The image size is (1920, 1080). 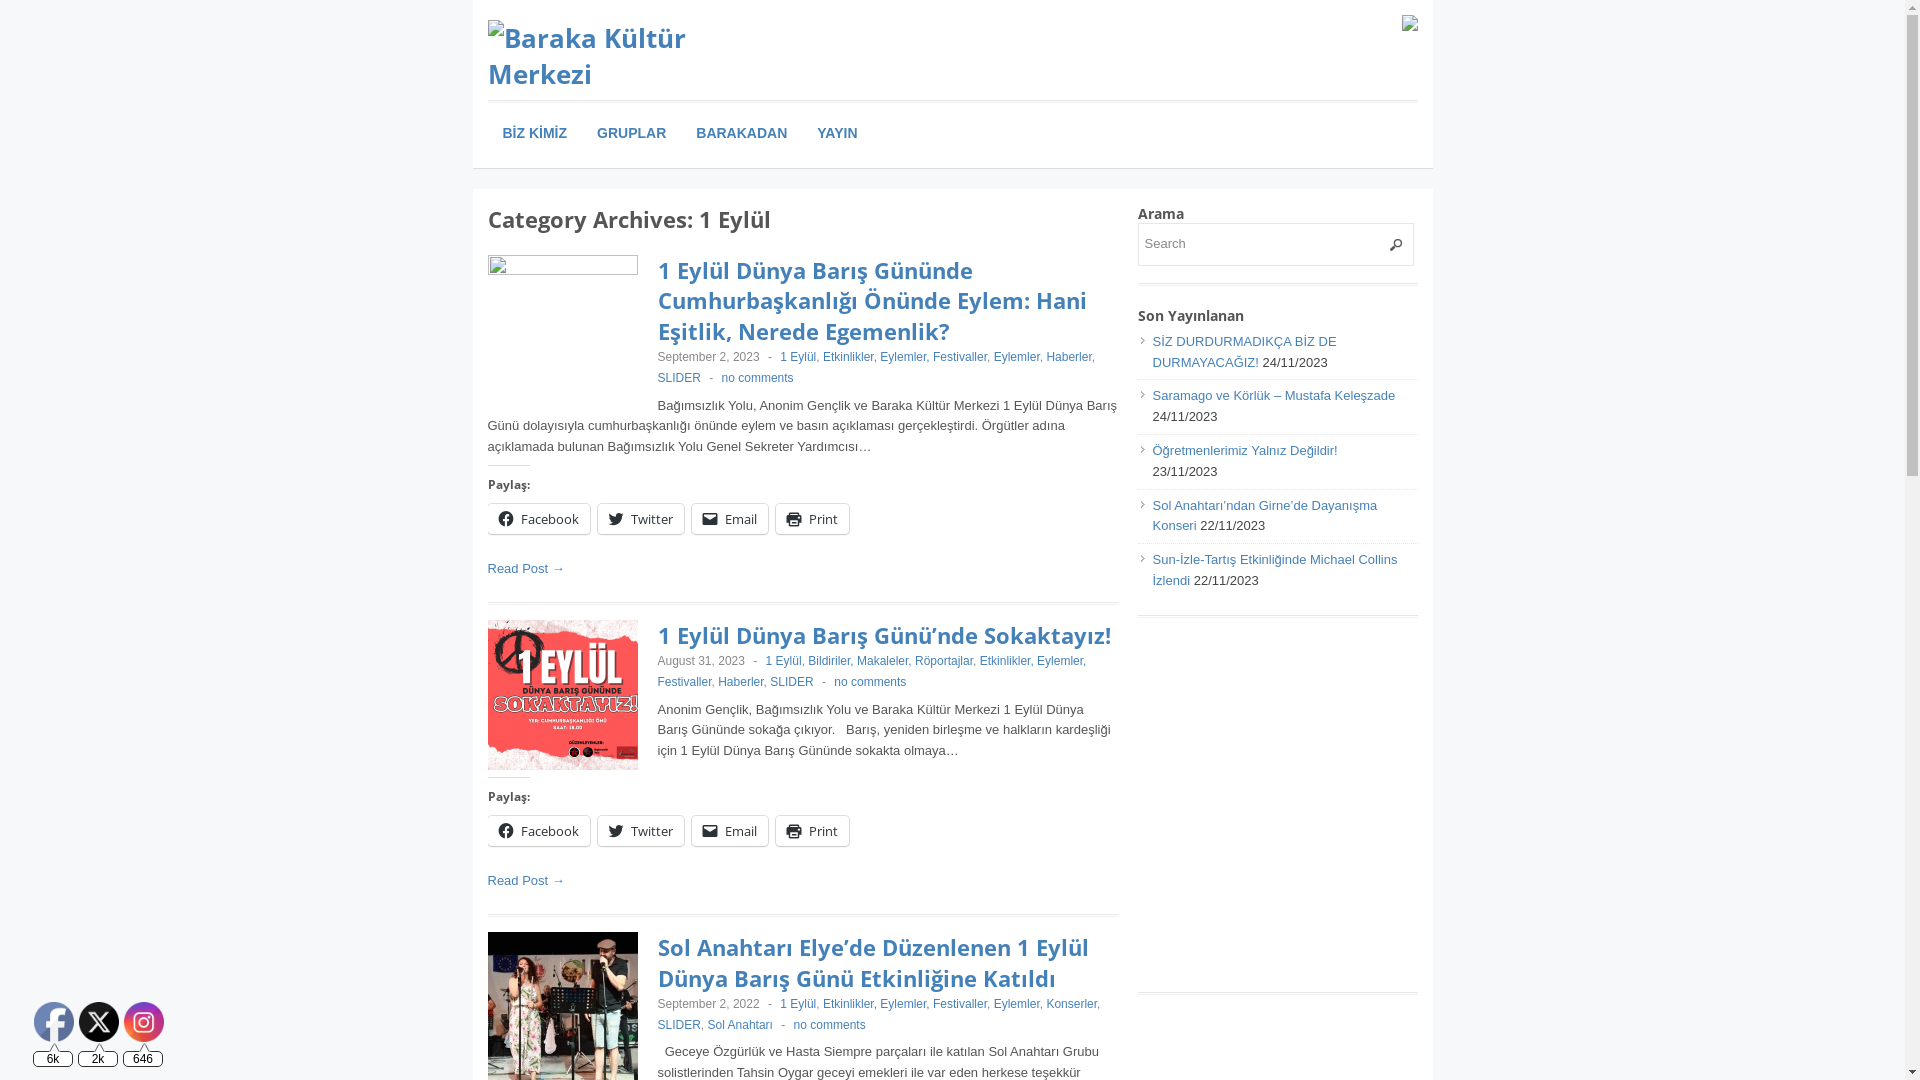 I want to click on Etkinlikler, Eylemler, Festivaller, so click(x=872, y=672).